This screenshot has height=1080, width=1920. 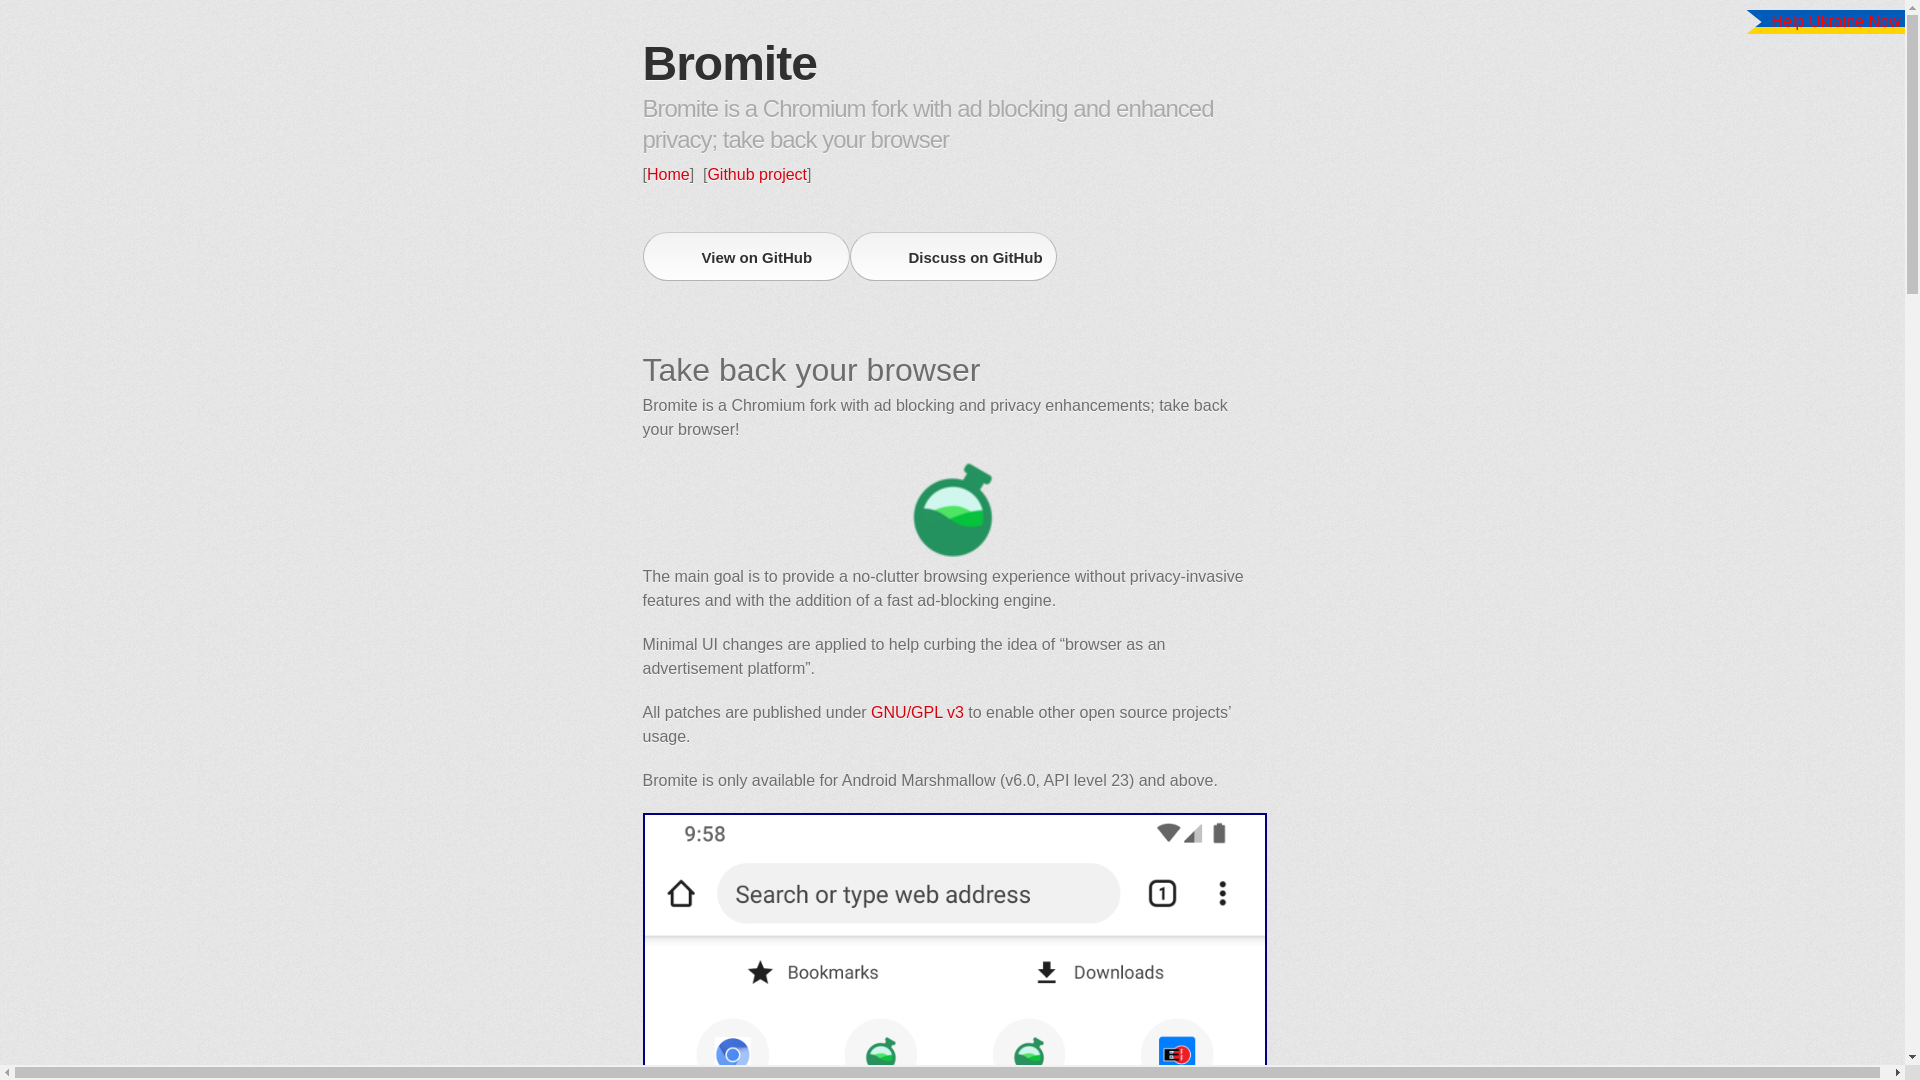 What do you see at coordinates (953, 946) in the screenshot?
I see `New Tab Page` at bounding box center [953, 946].